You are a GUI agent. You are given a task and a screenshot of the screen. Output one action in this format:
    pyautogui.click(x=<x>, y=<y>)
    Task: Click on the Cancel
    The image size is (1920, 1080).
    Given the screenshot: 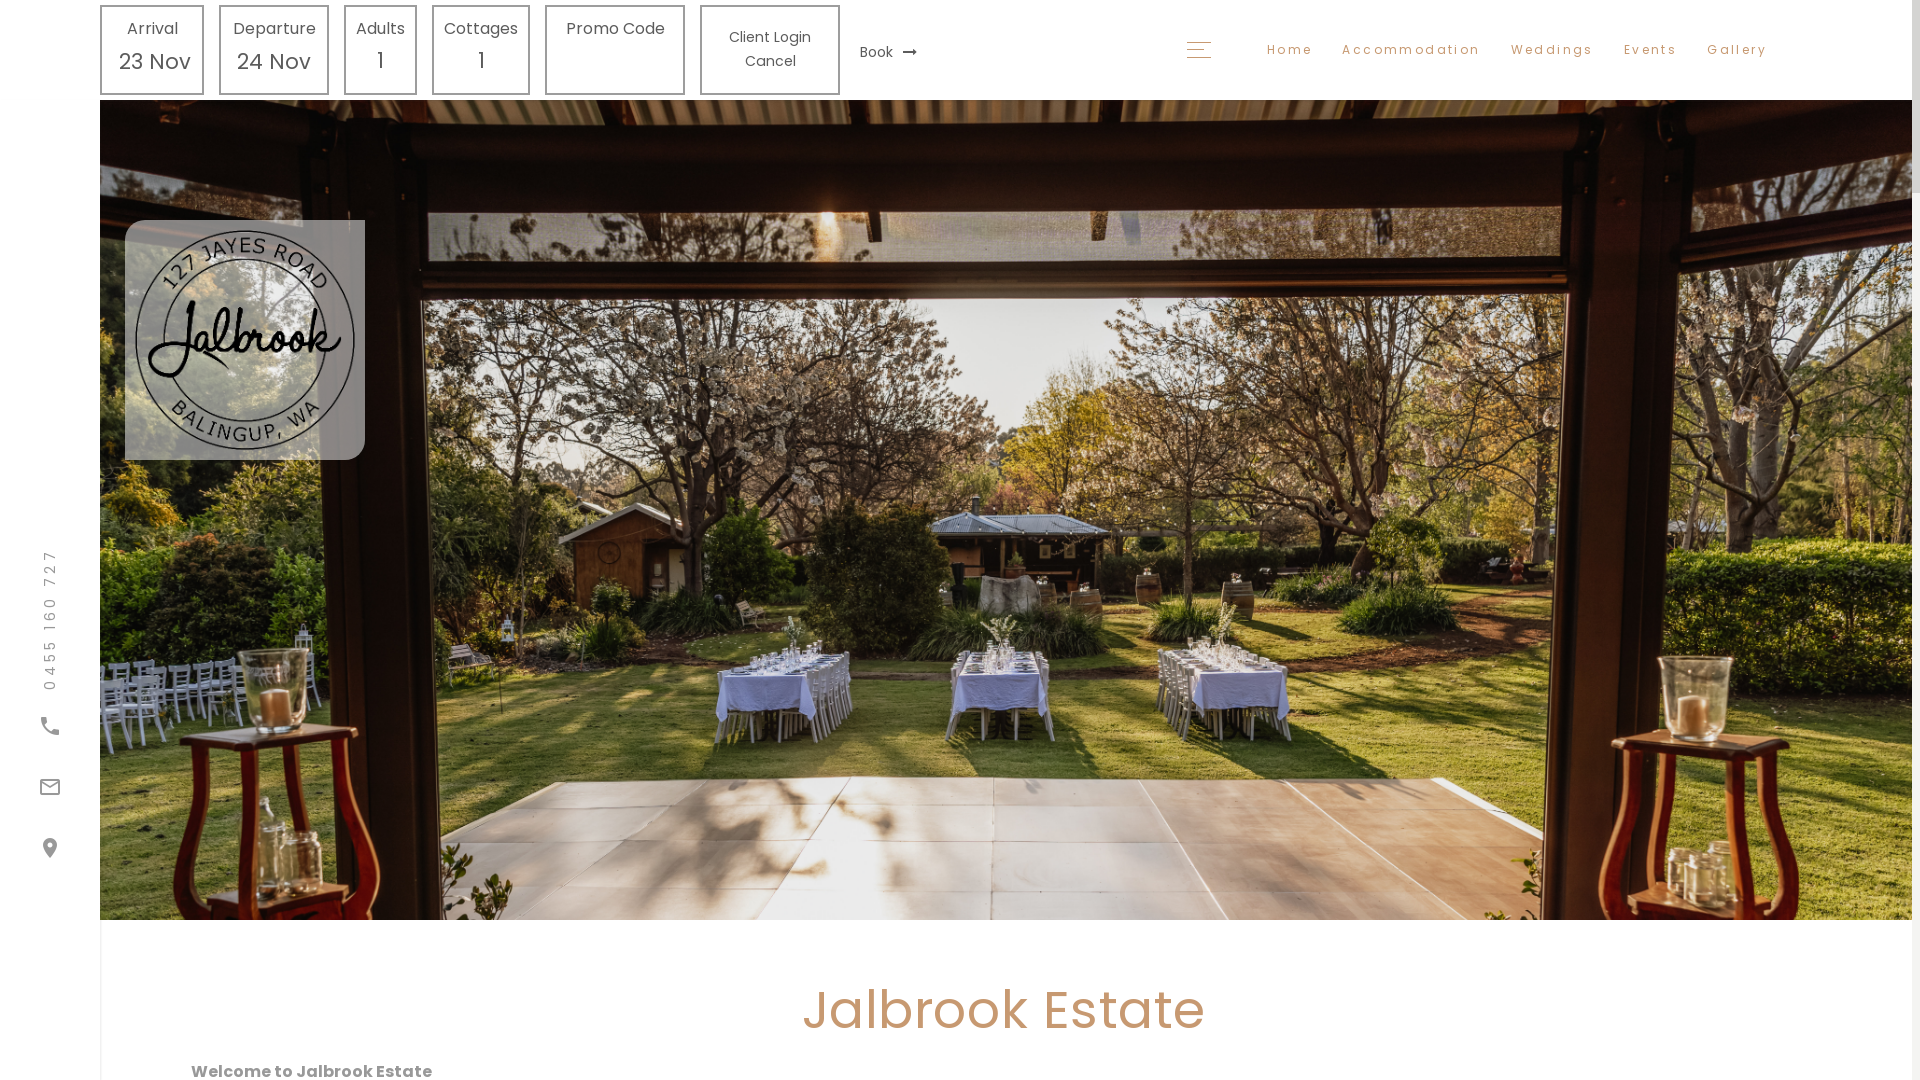 What is the action you would take?
    pyautogui.click(x=770, y=61)
    